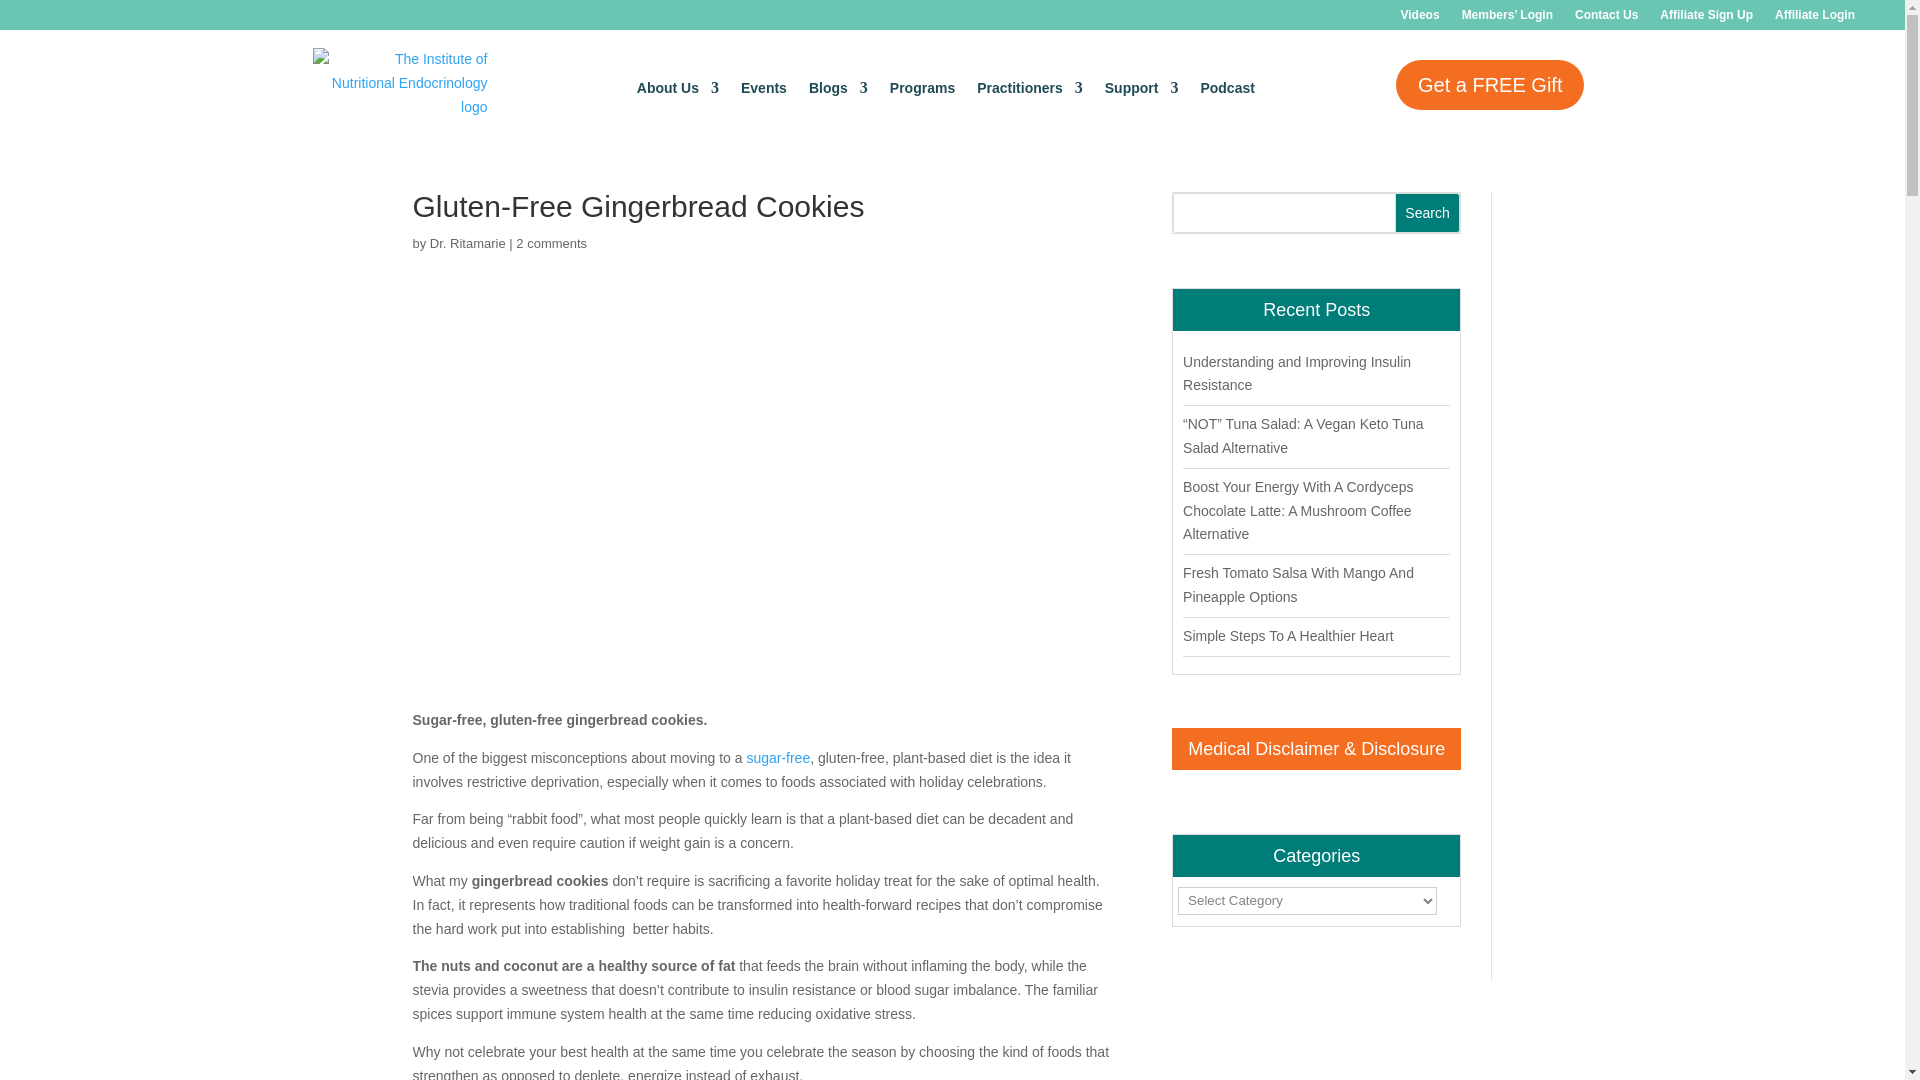  What do you see at coordinates (468, 243) in the screenshot?
I see `Posts by Dr. Ritamarie` at bounding box center [468, 243].